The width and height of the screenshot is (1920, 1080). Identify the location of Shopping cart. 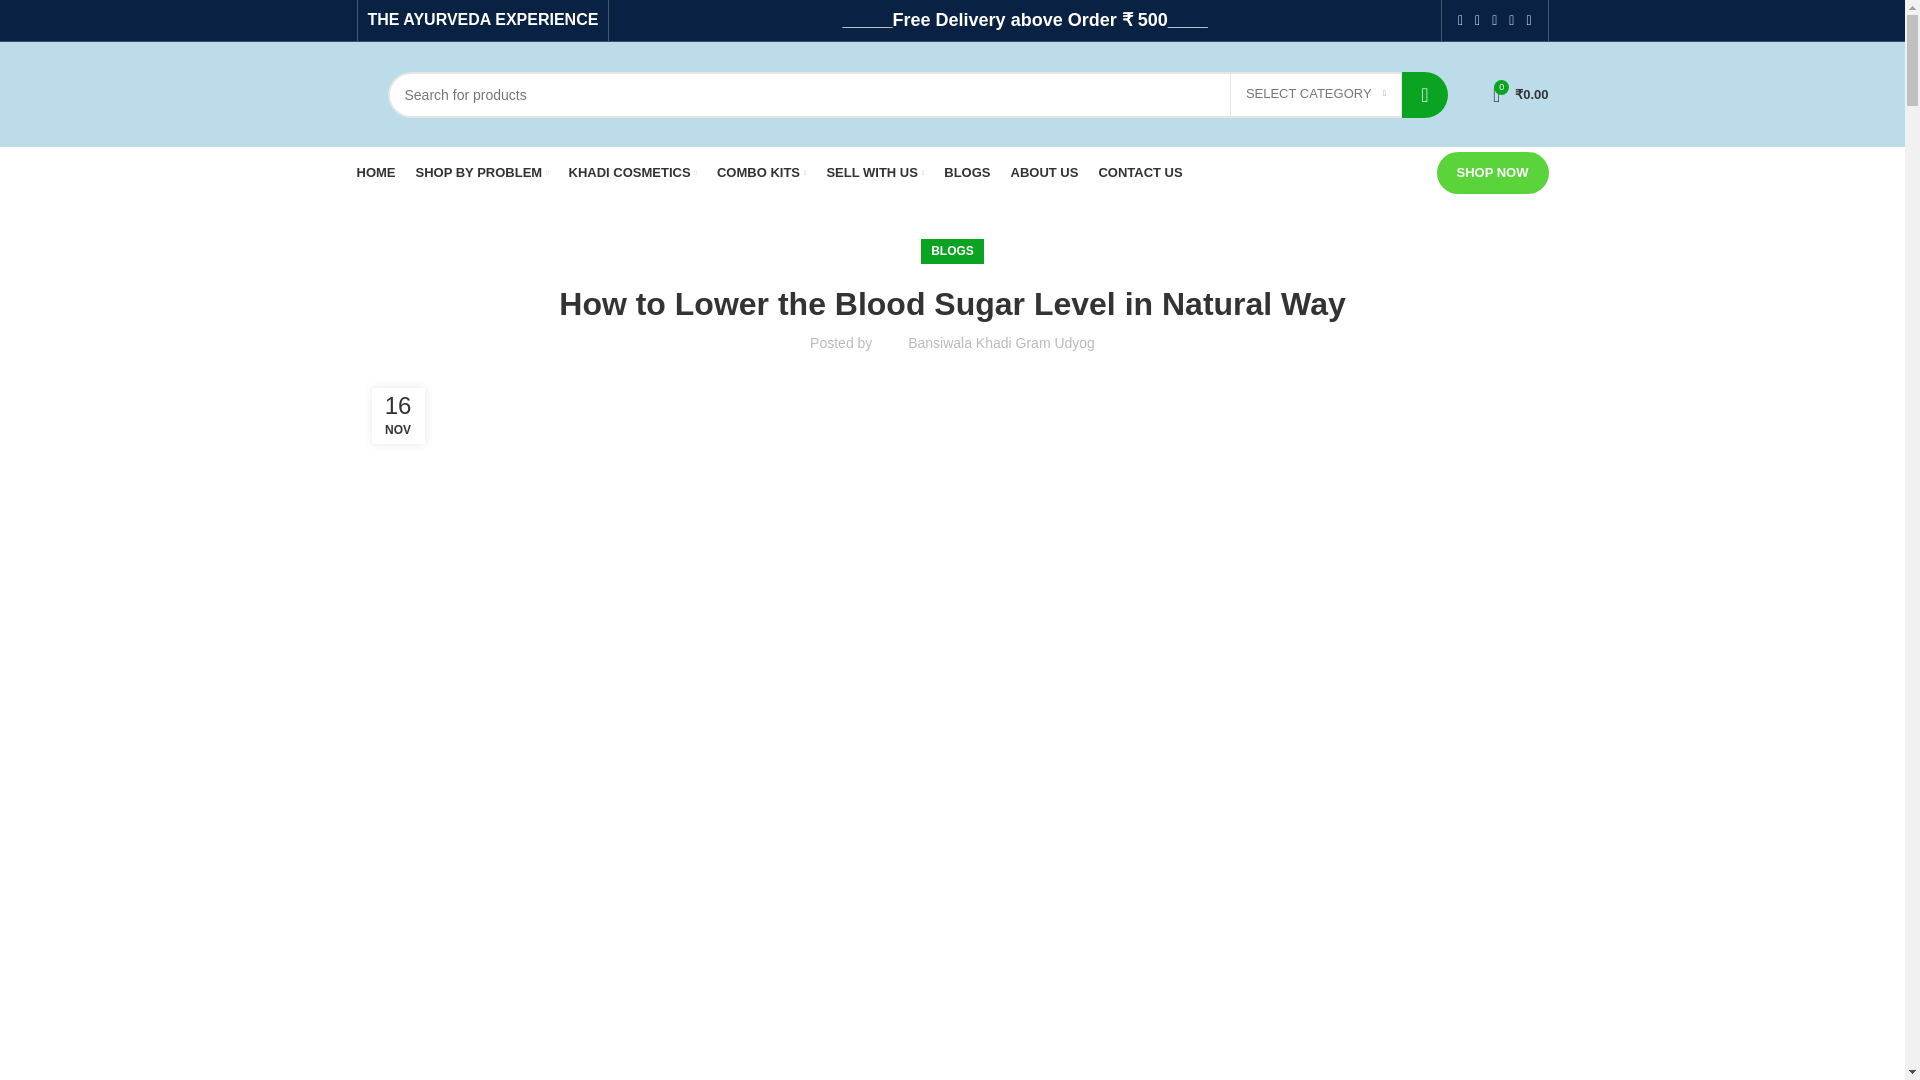
(1520, 94).